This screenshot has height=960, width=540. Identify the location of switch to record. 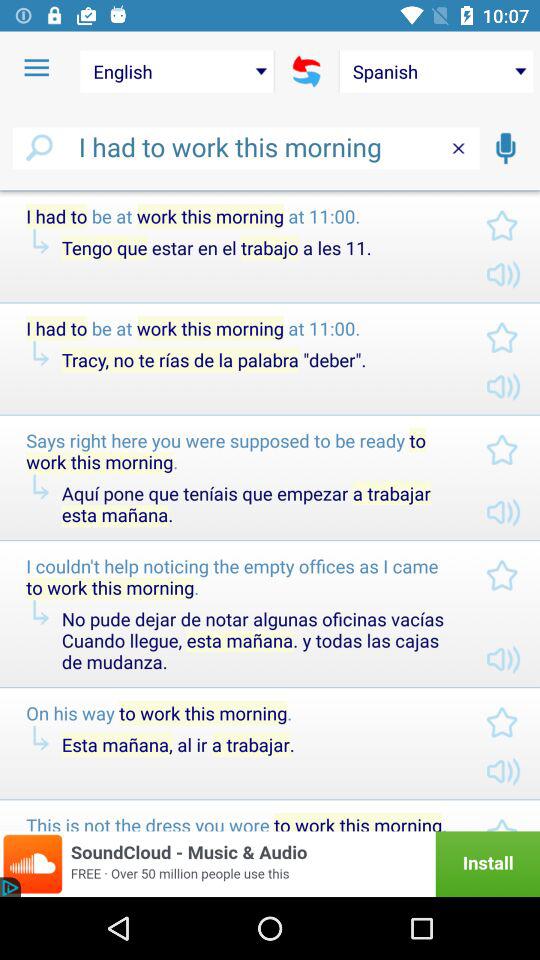
(505, 148).